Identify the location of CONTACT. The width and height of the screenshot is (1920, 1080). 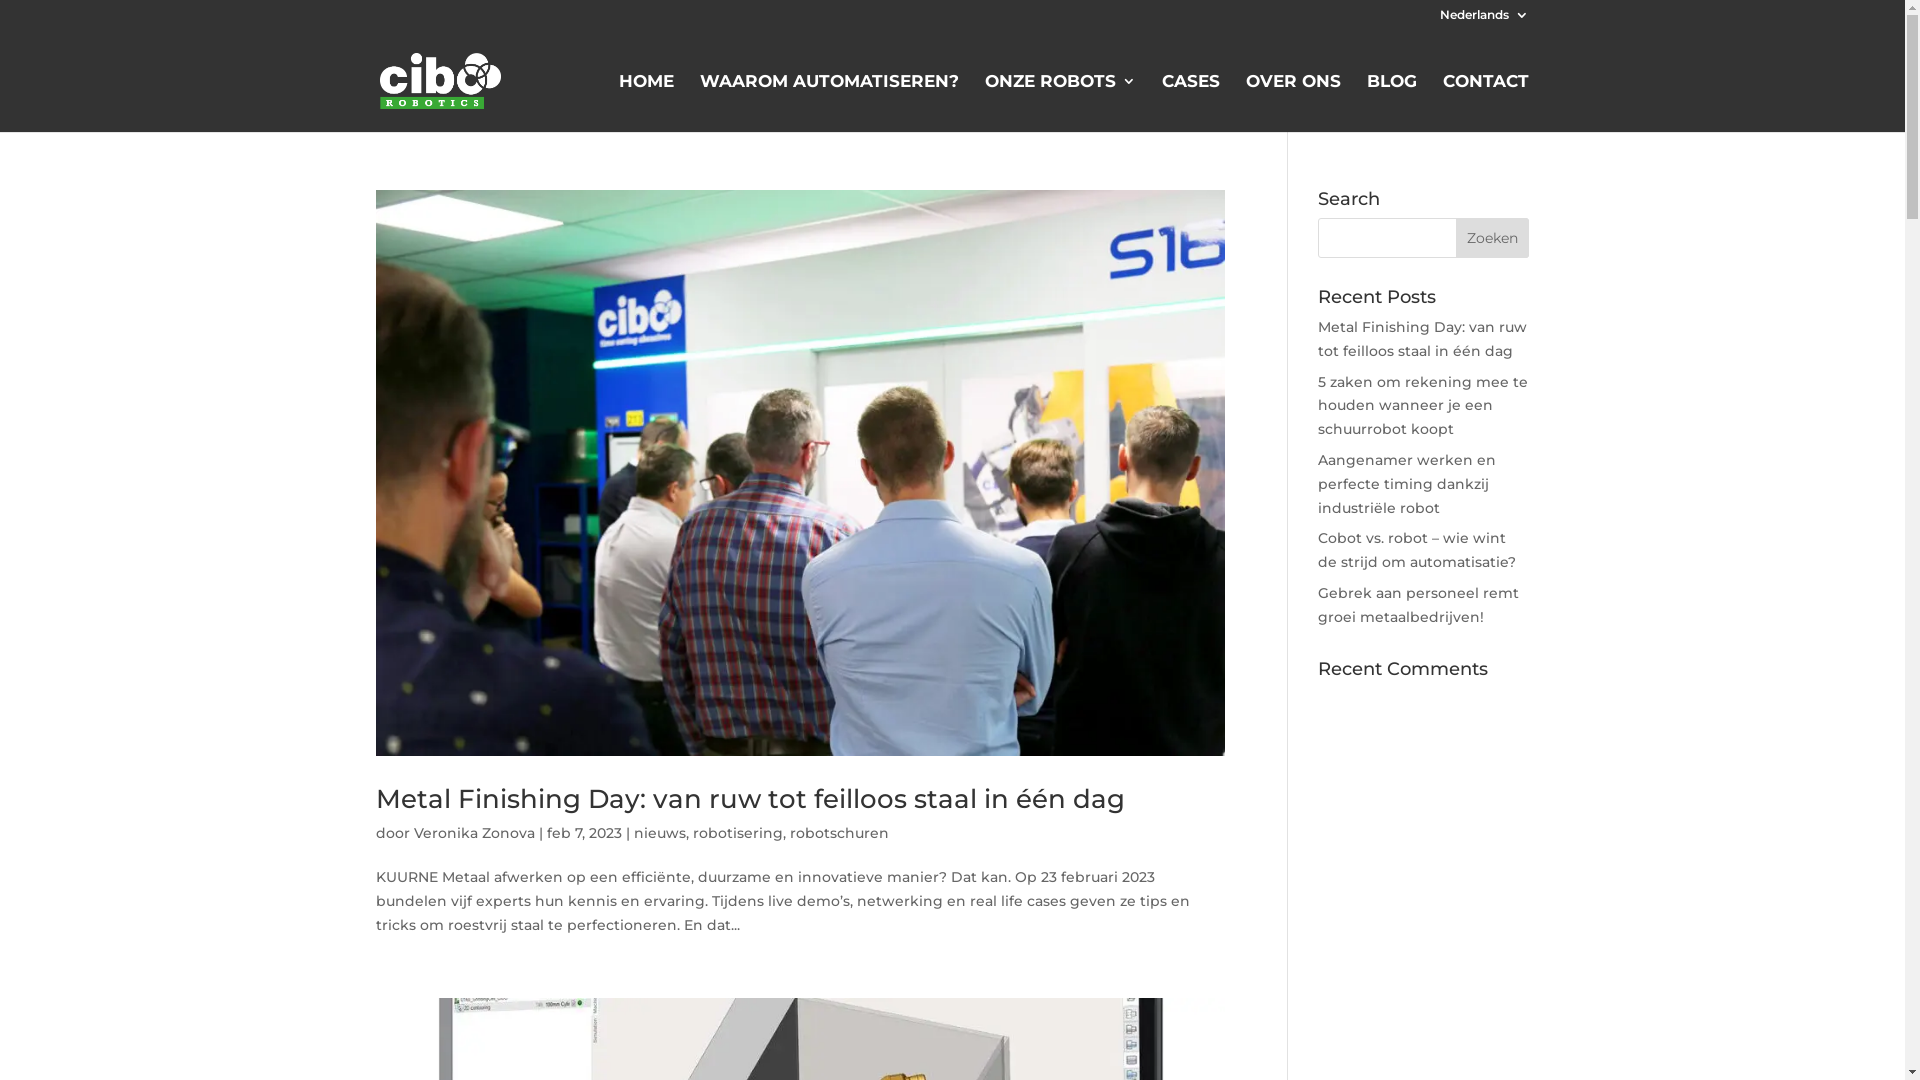
(1486, 103).